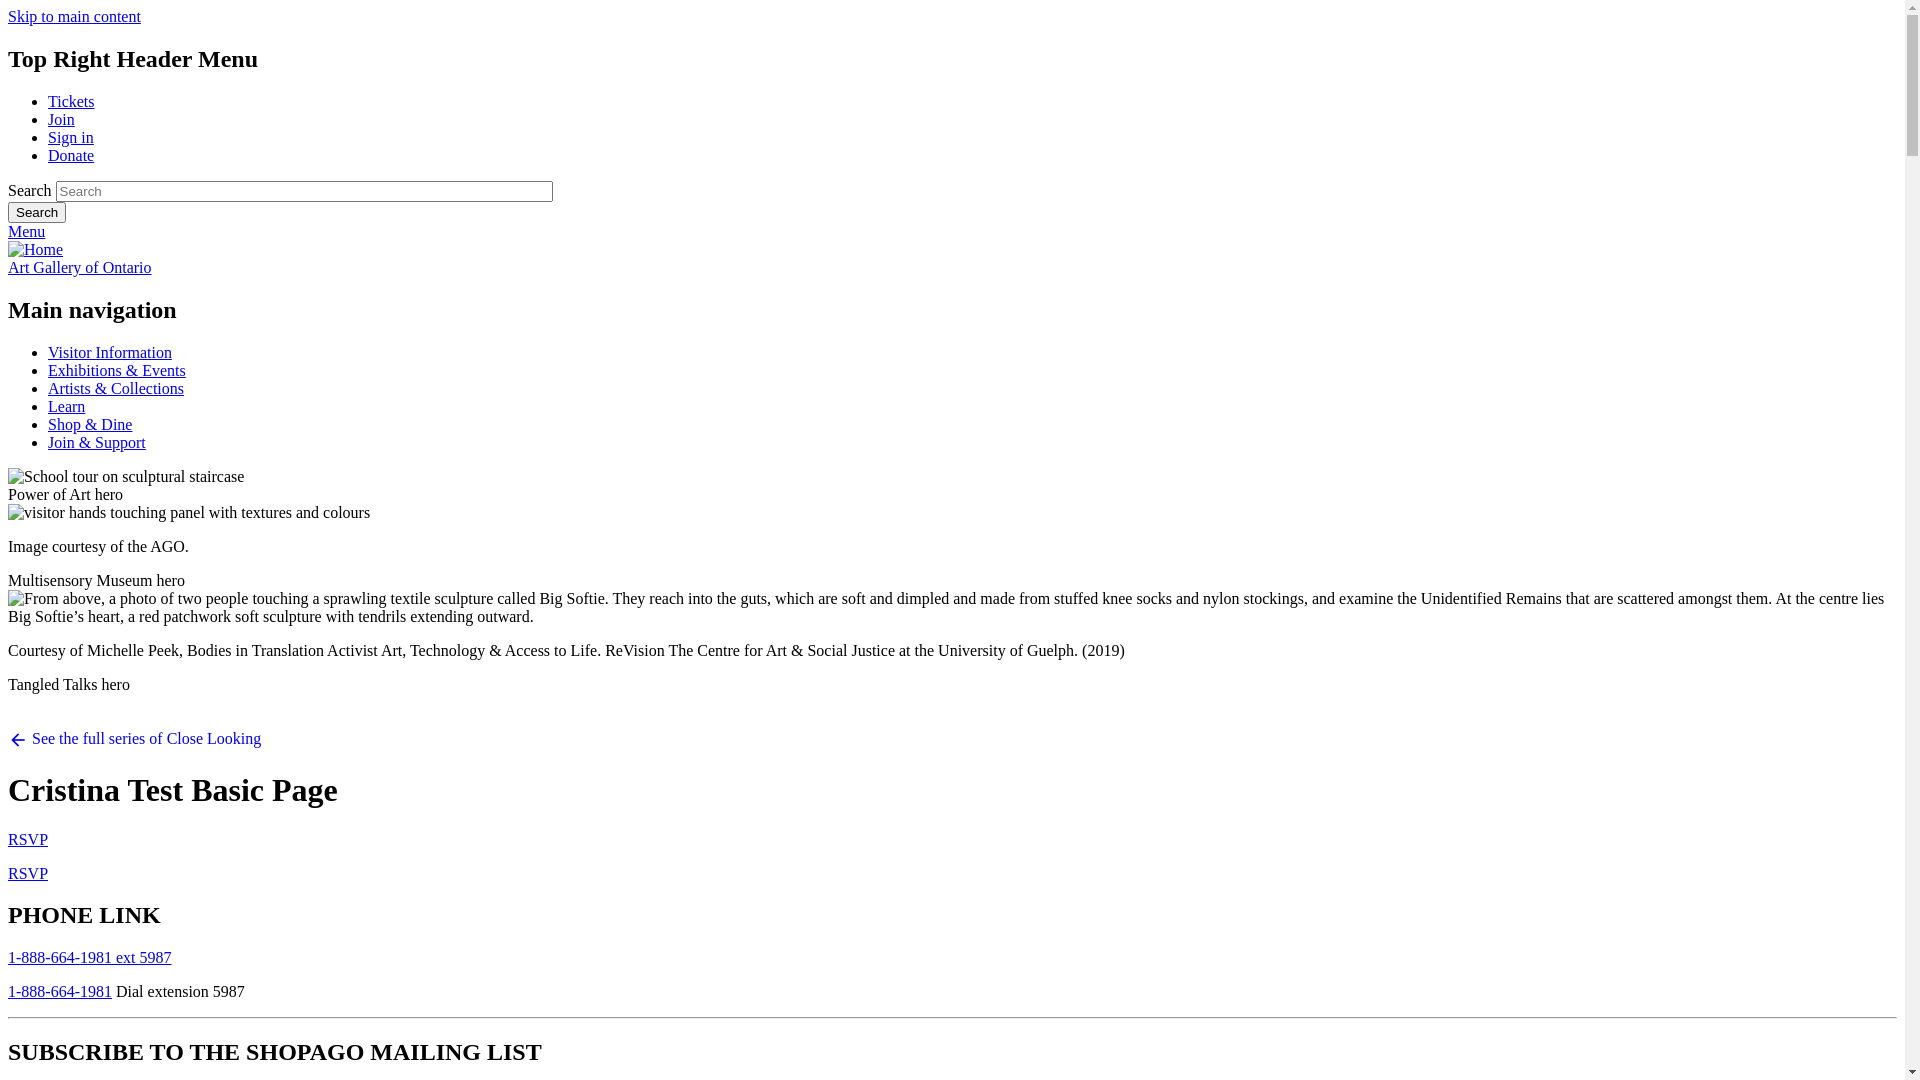 Image resolution: width=1920 pixels, height=1080 pixels. Describe the element at coordinates (71, 138) in the screenshot. I see `Sign in` at that location.